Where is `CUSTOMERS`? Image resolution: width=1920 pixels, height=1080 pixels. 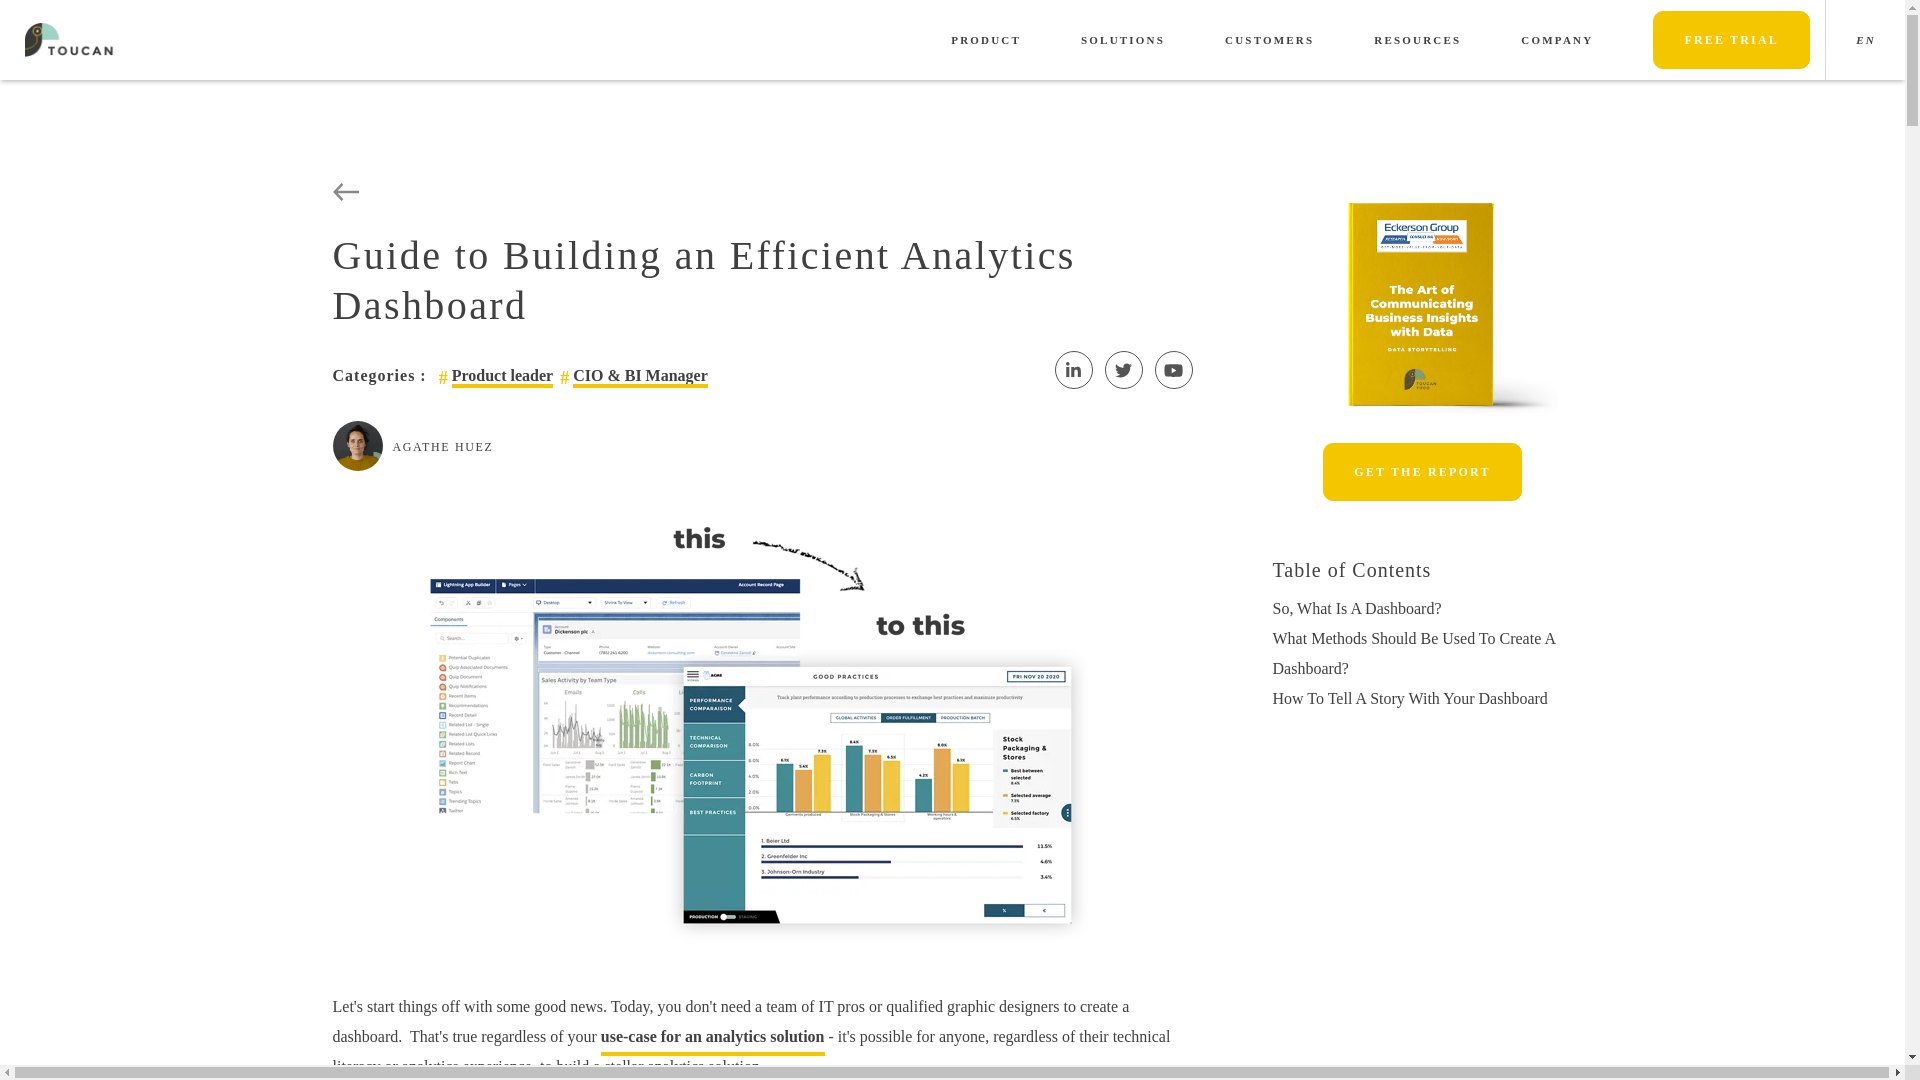
CUSTOMERS is located at coordinates (1268, 40).